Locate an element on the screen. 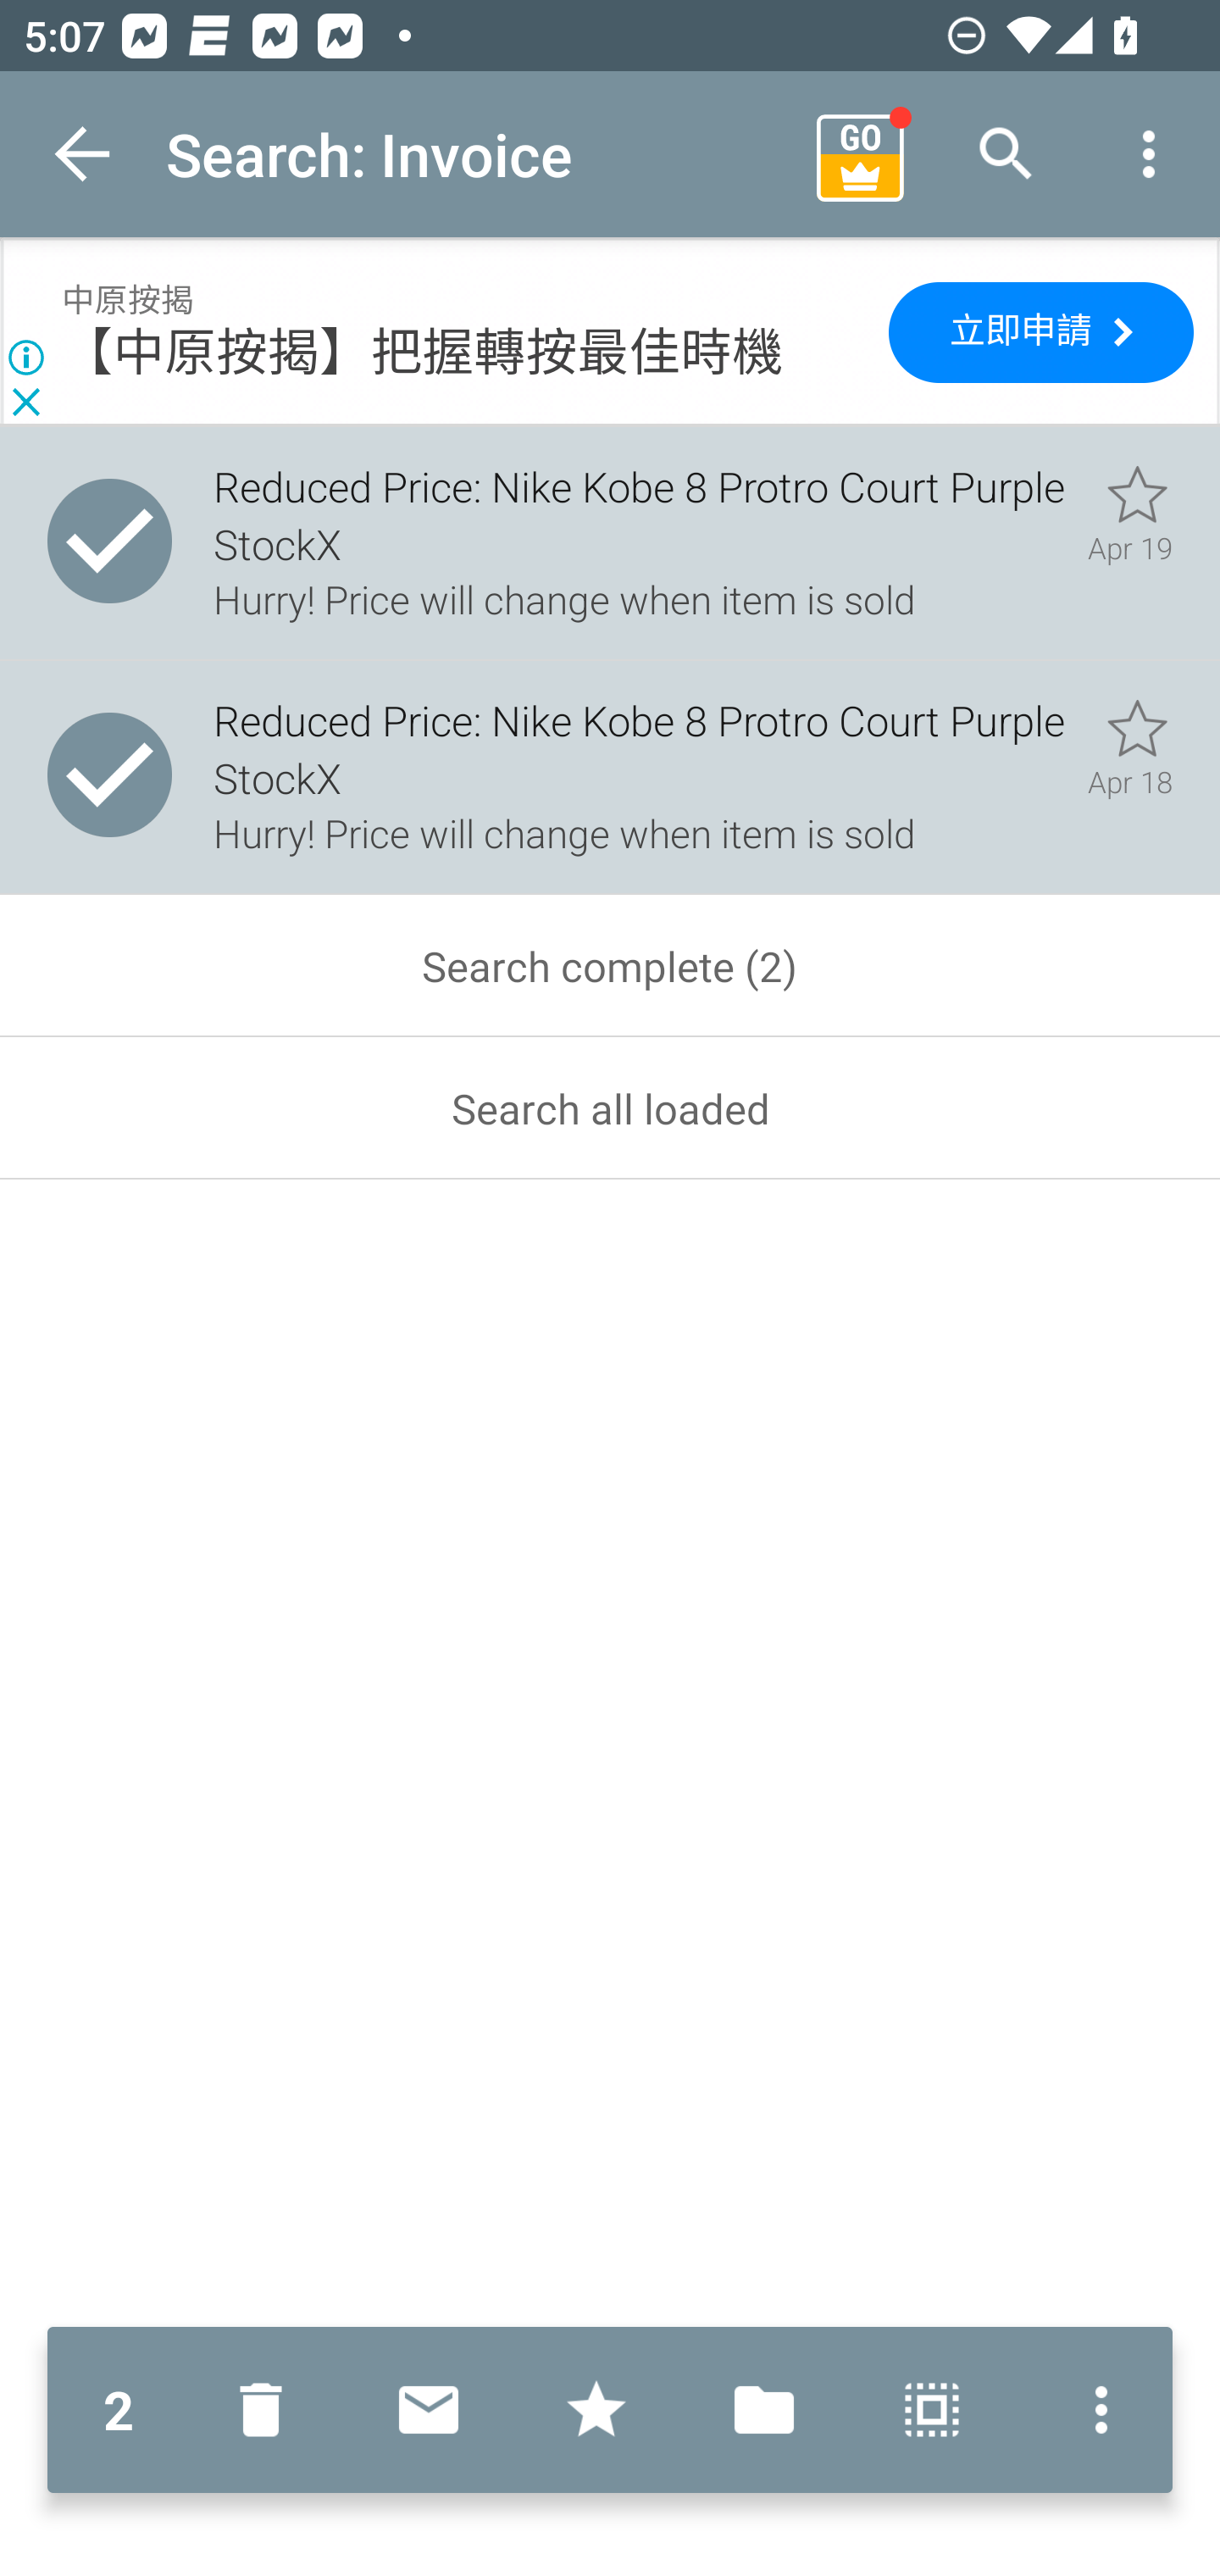  Navigate up is located at coordinates (83, 154).